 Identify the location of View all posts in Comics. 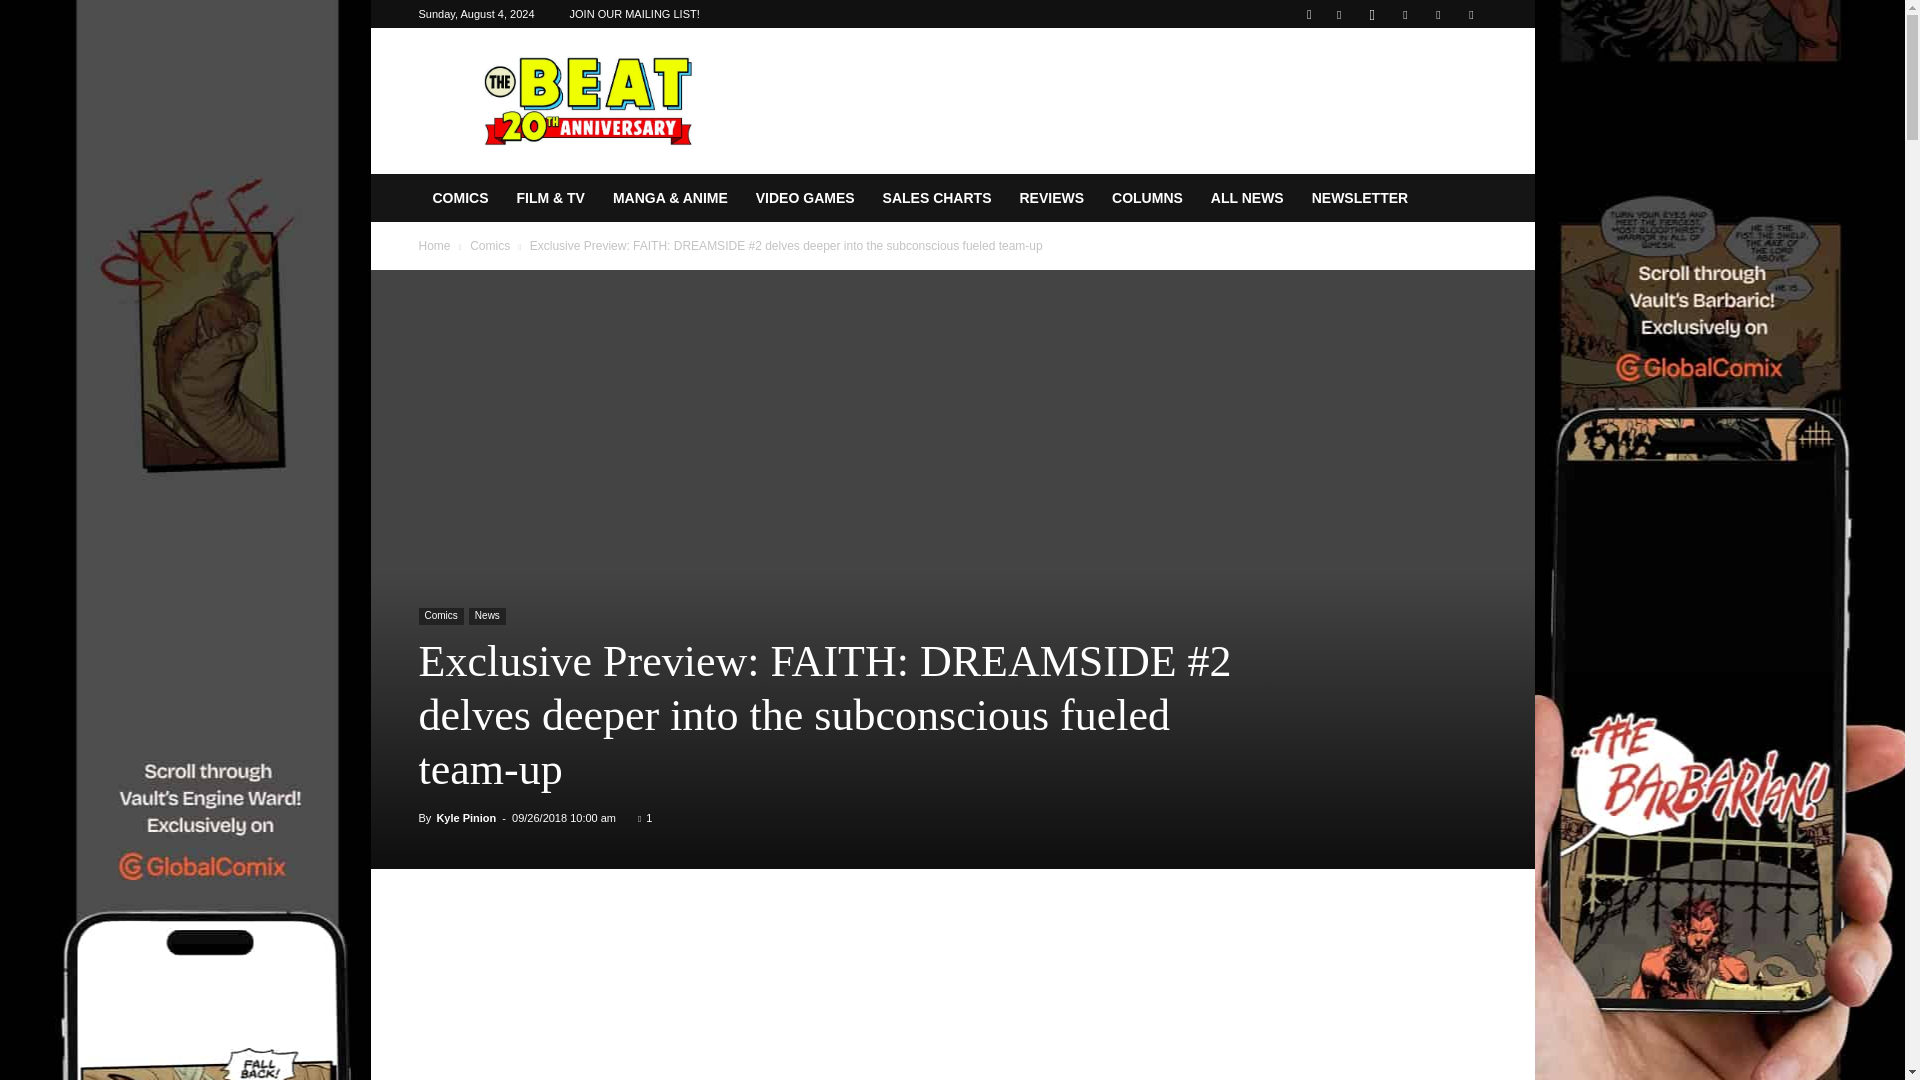
(490, 245).